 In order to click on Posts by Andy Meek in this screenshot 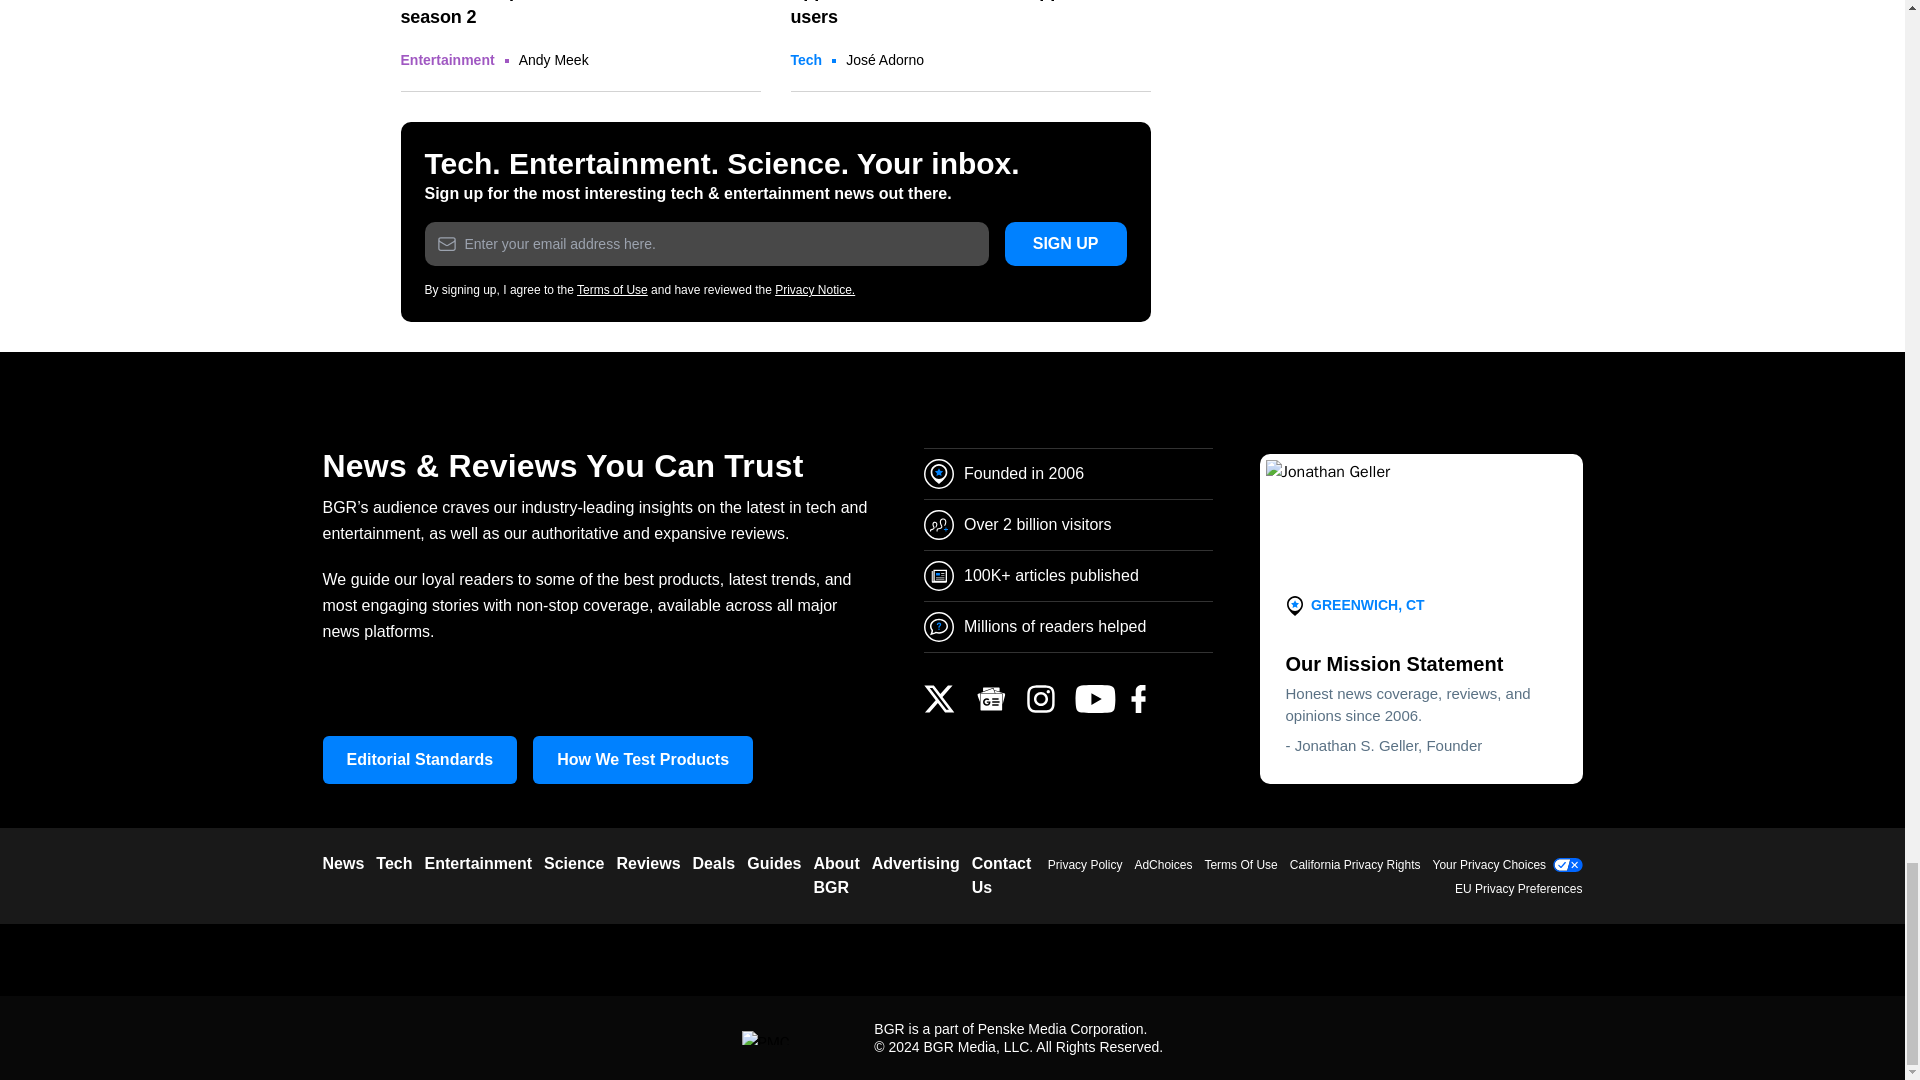, I will do `click(554, 60)`.